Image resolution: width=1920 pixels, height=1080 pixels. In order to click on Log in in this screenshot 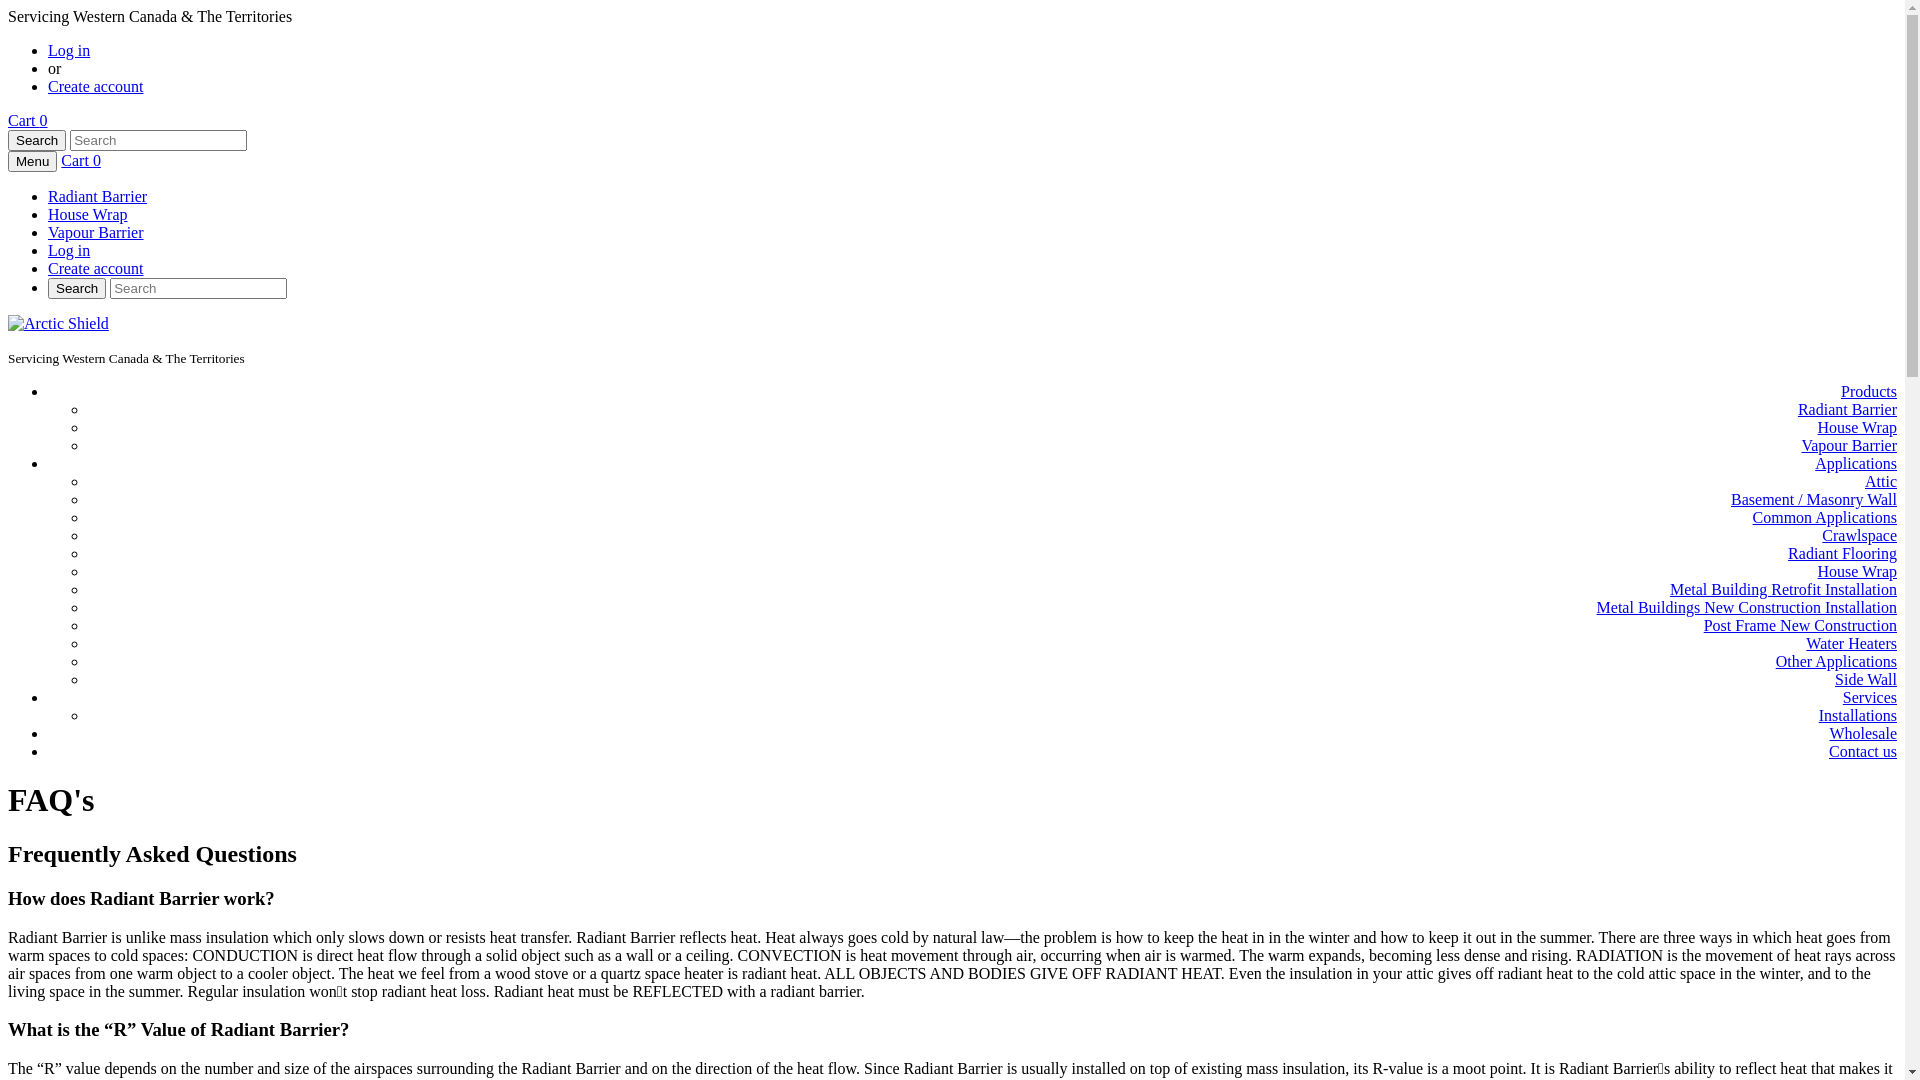, I will do `click(69, 50)`.